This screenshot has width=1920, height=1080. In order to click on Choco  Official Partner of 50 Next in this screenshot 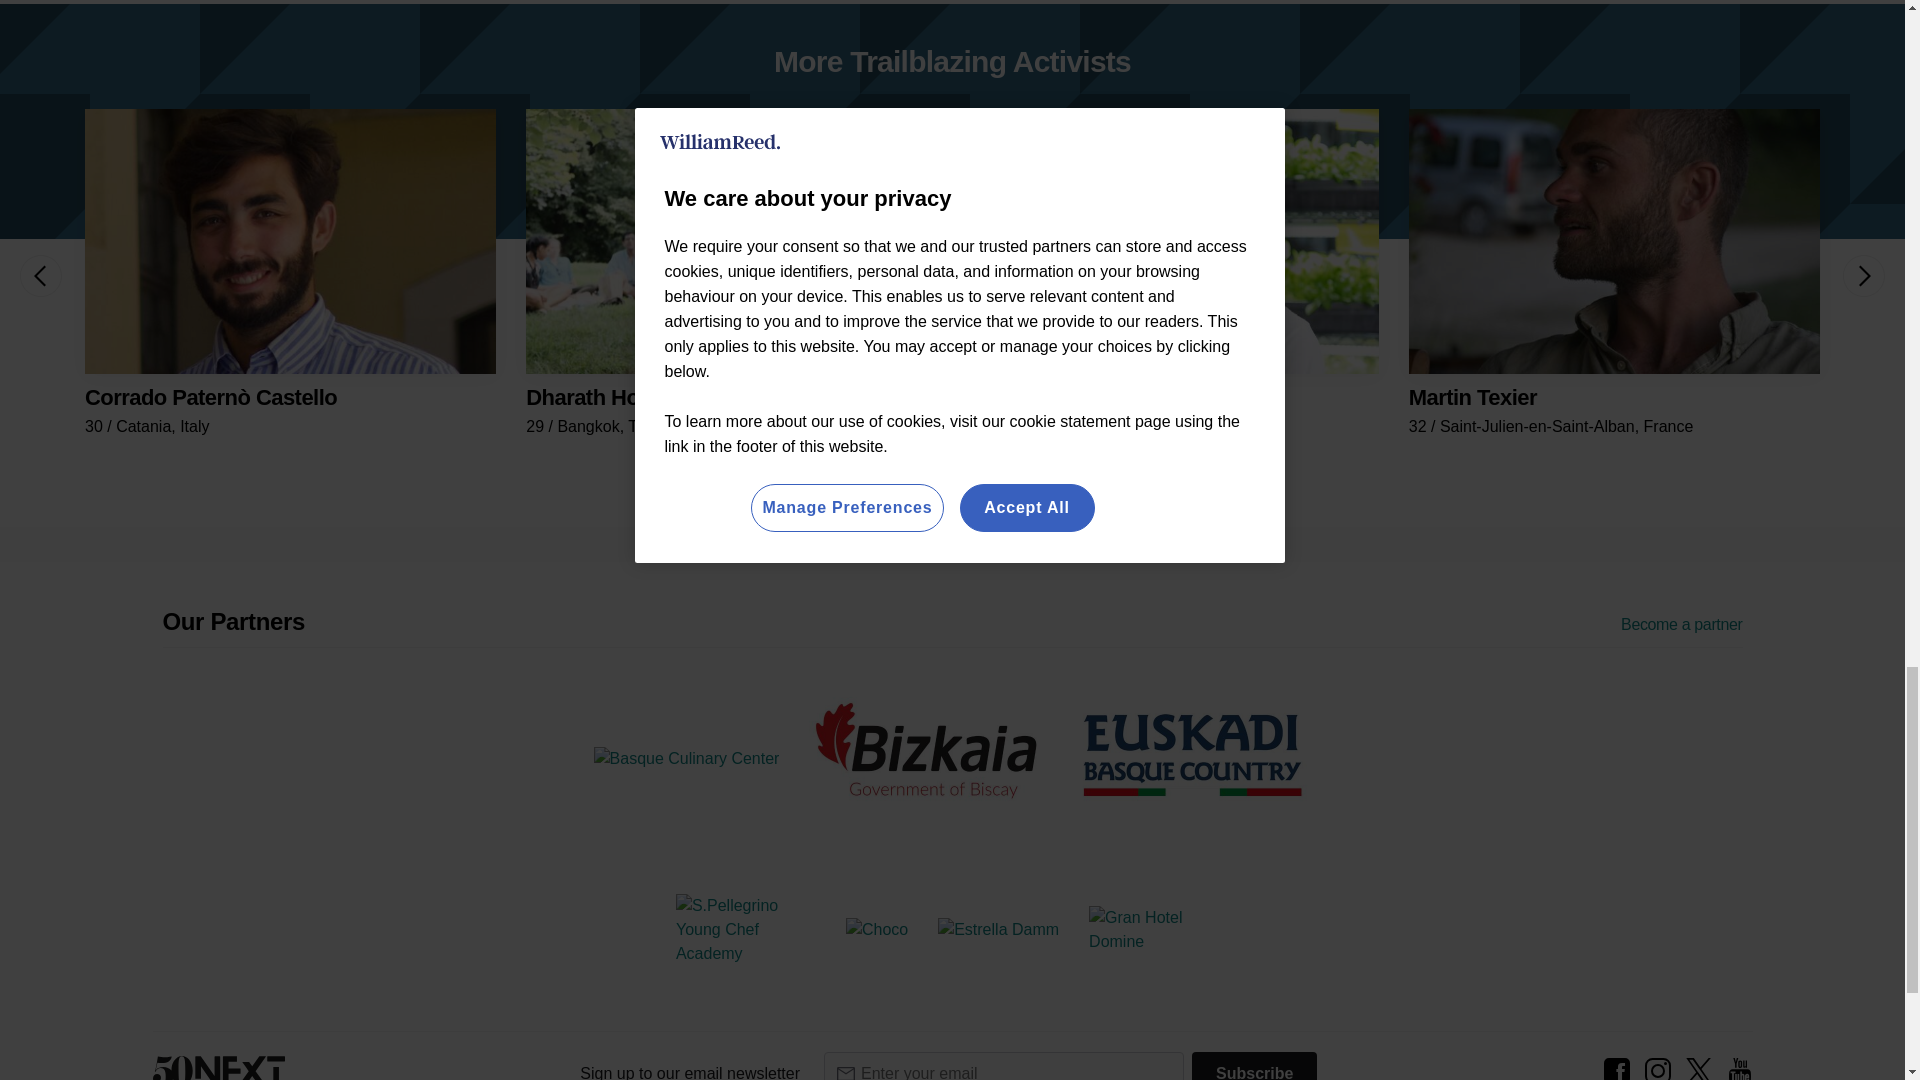, I will do `click(877, 930)`.